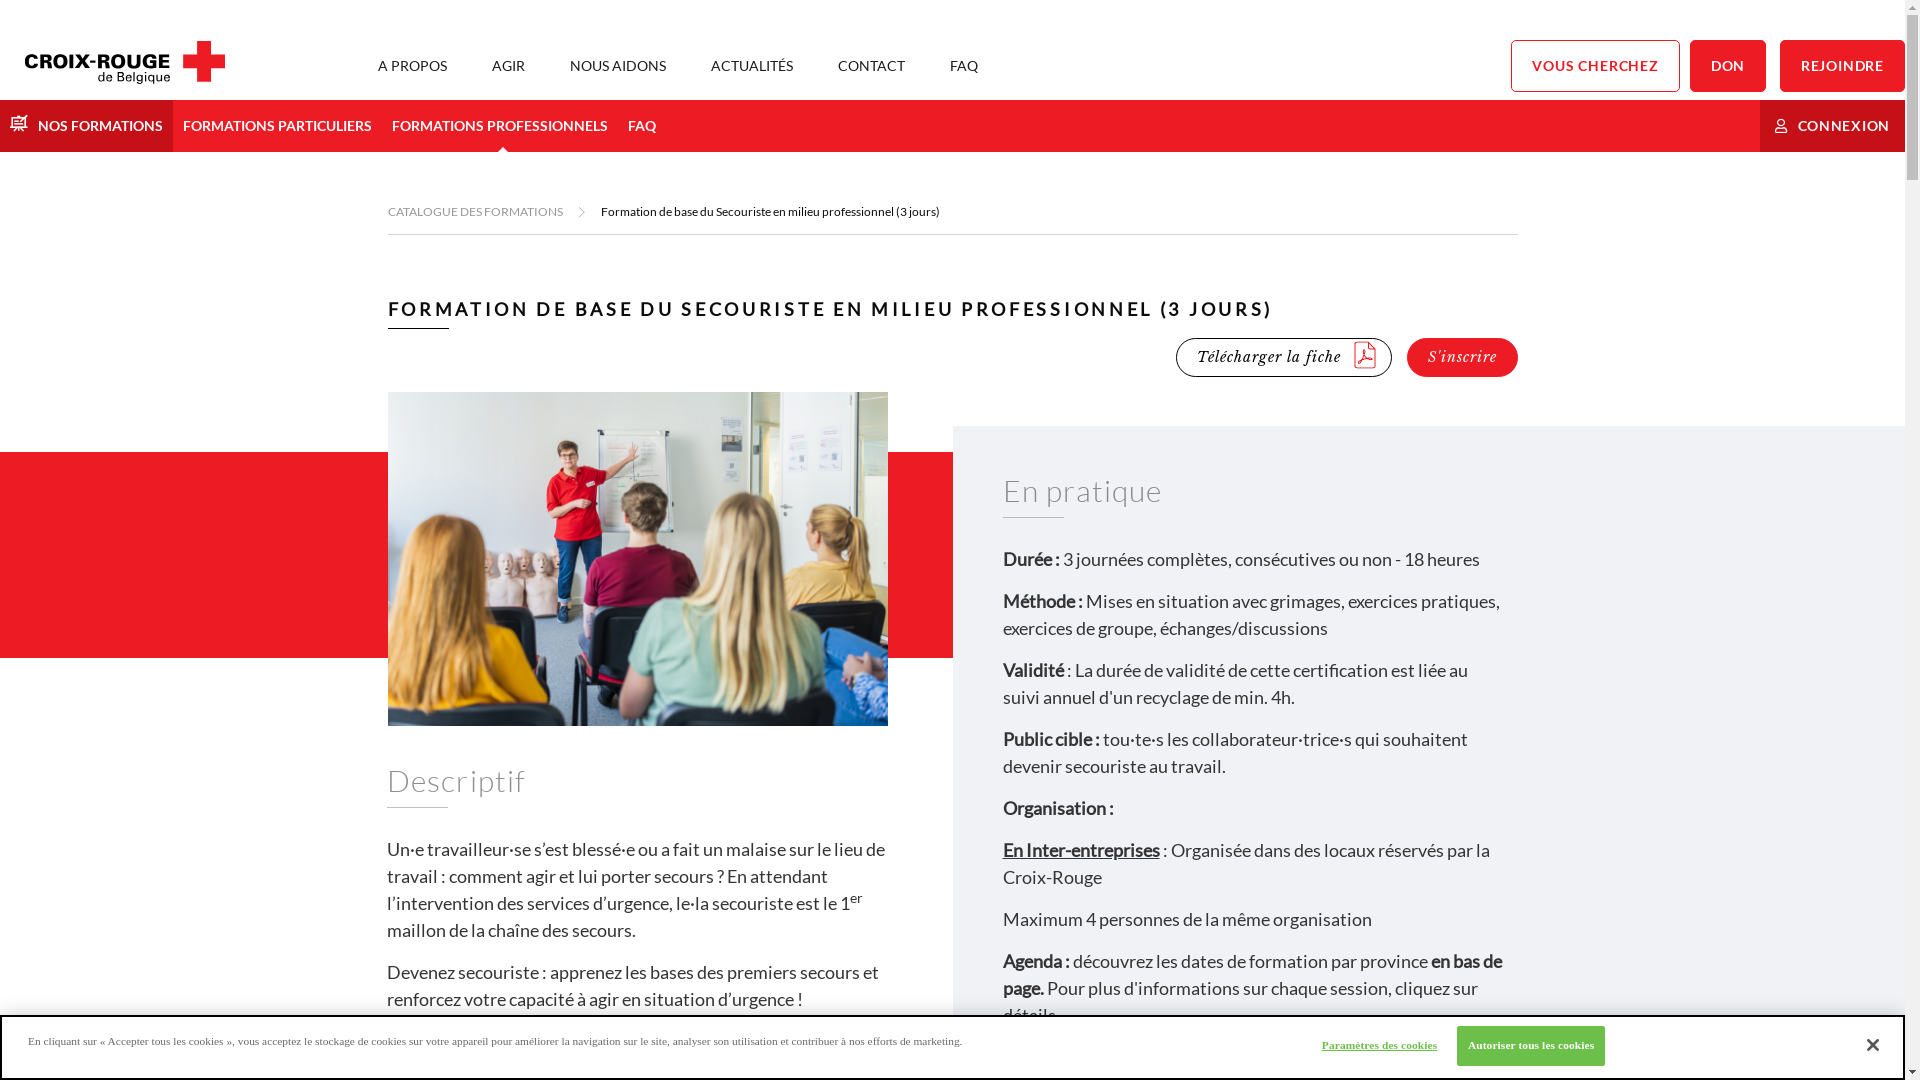 The width and height of the screenshot is (1920, 1080). What do you see at coordinates (872, 66) in the screenshot?
I see `CONTACT` at bounding box center [872, 66].